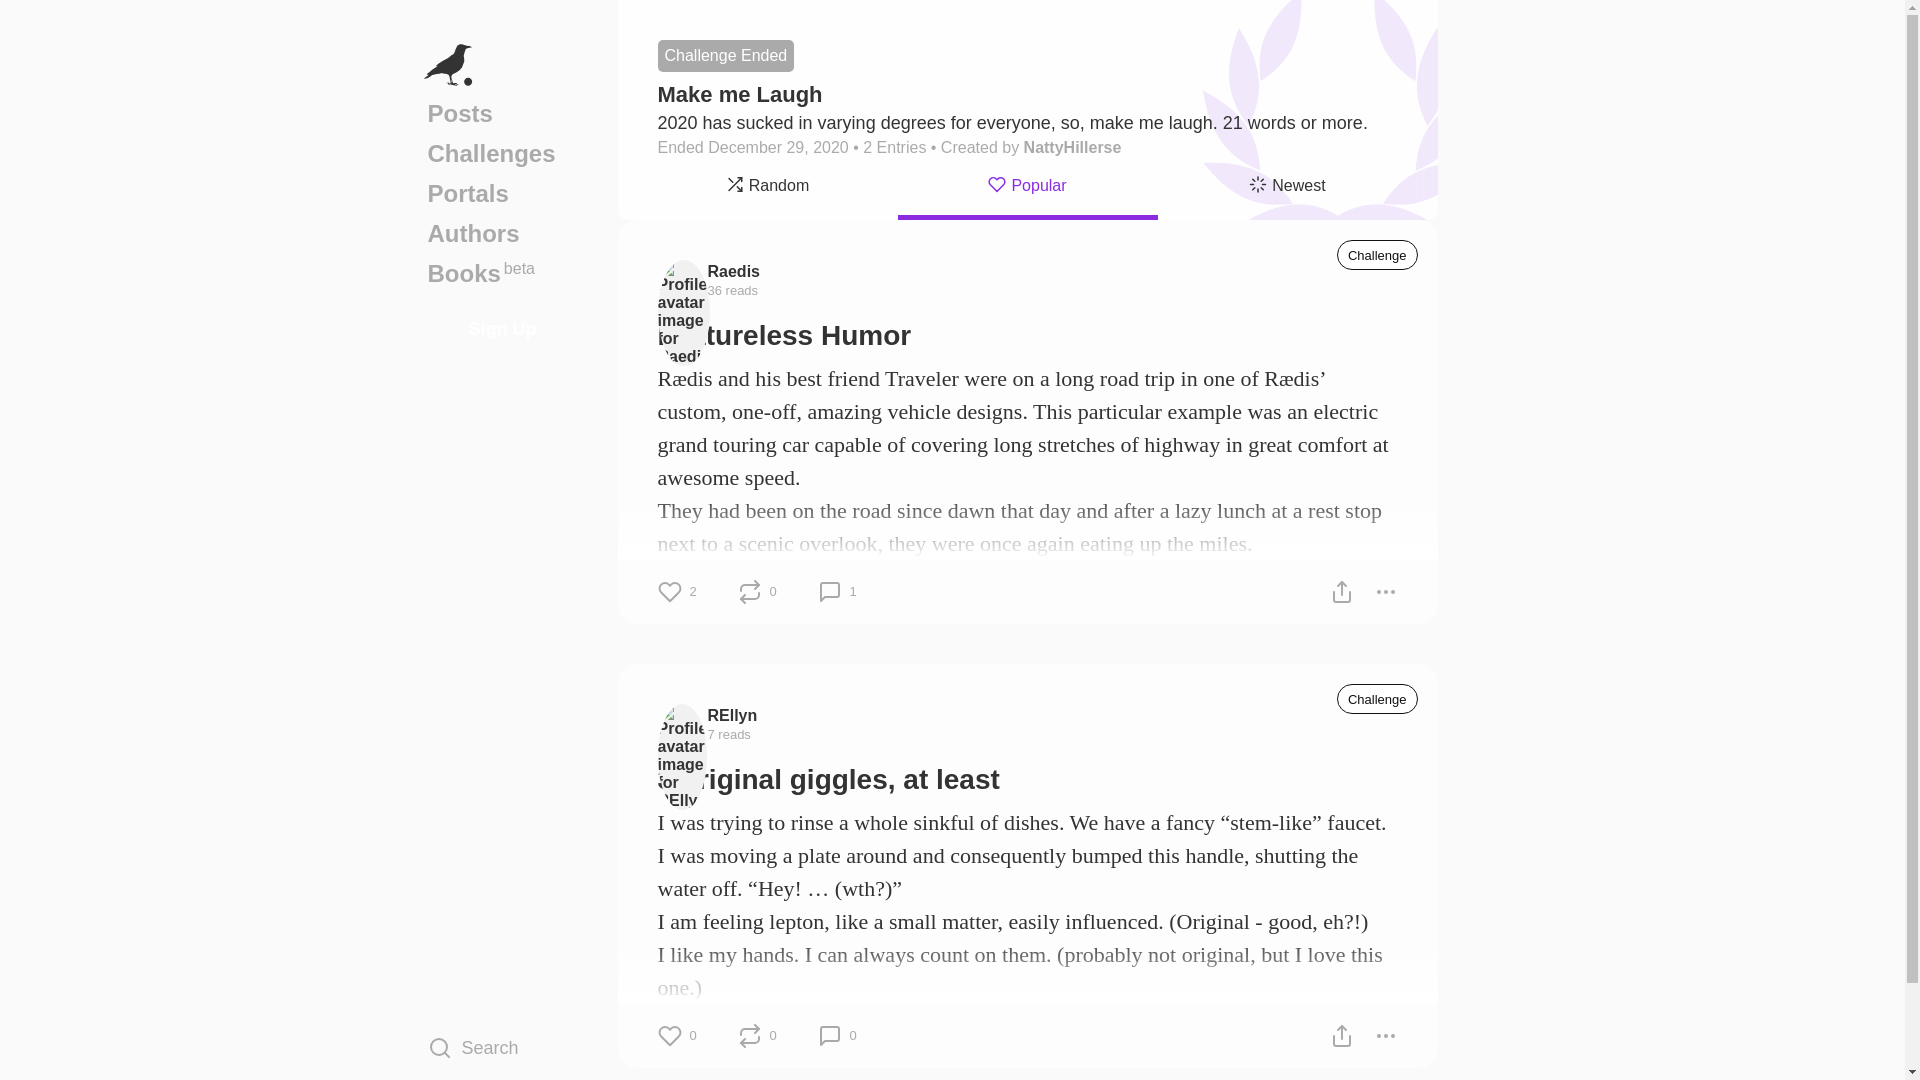 The image size is (1920, 1080). Describe the element at coordinates (502, 153) in the screenshot. I see `Challenges` at that location.